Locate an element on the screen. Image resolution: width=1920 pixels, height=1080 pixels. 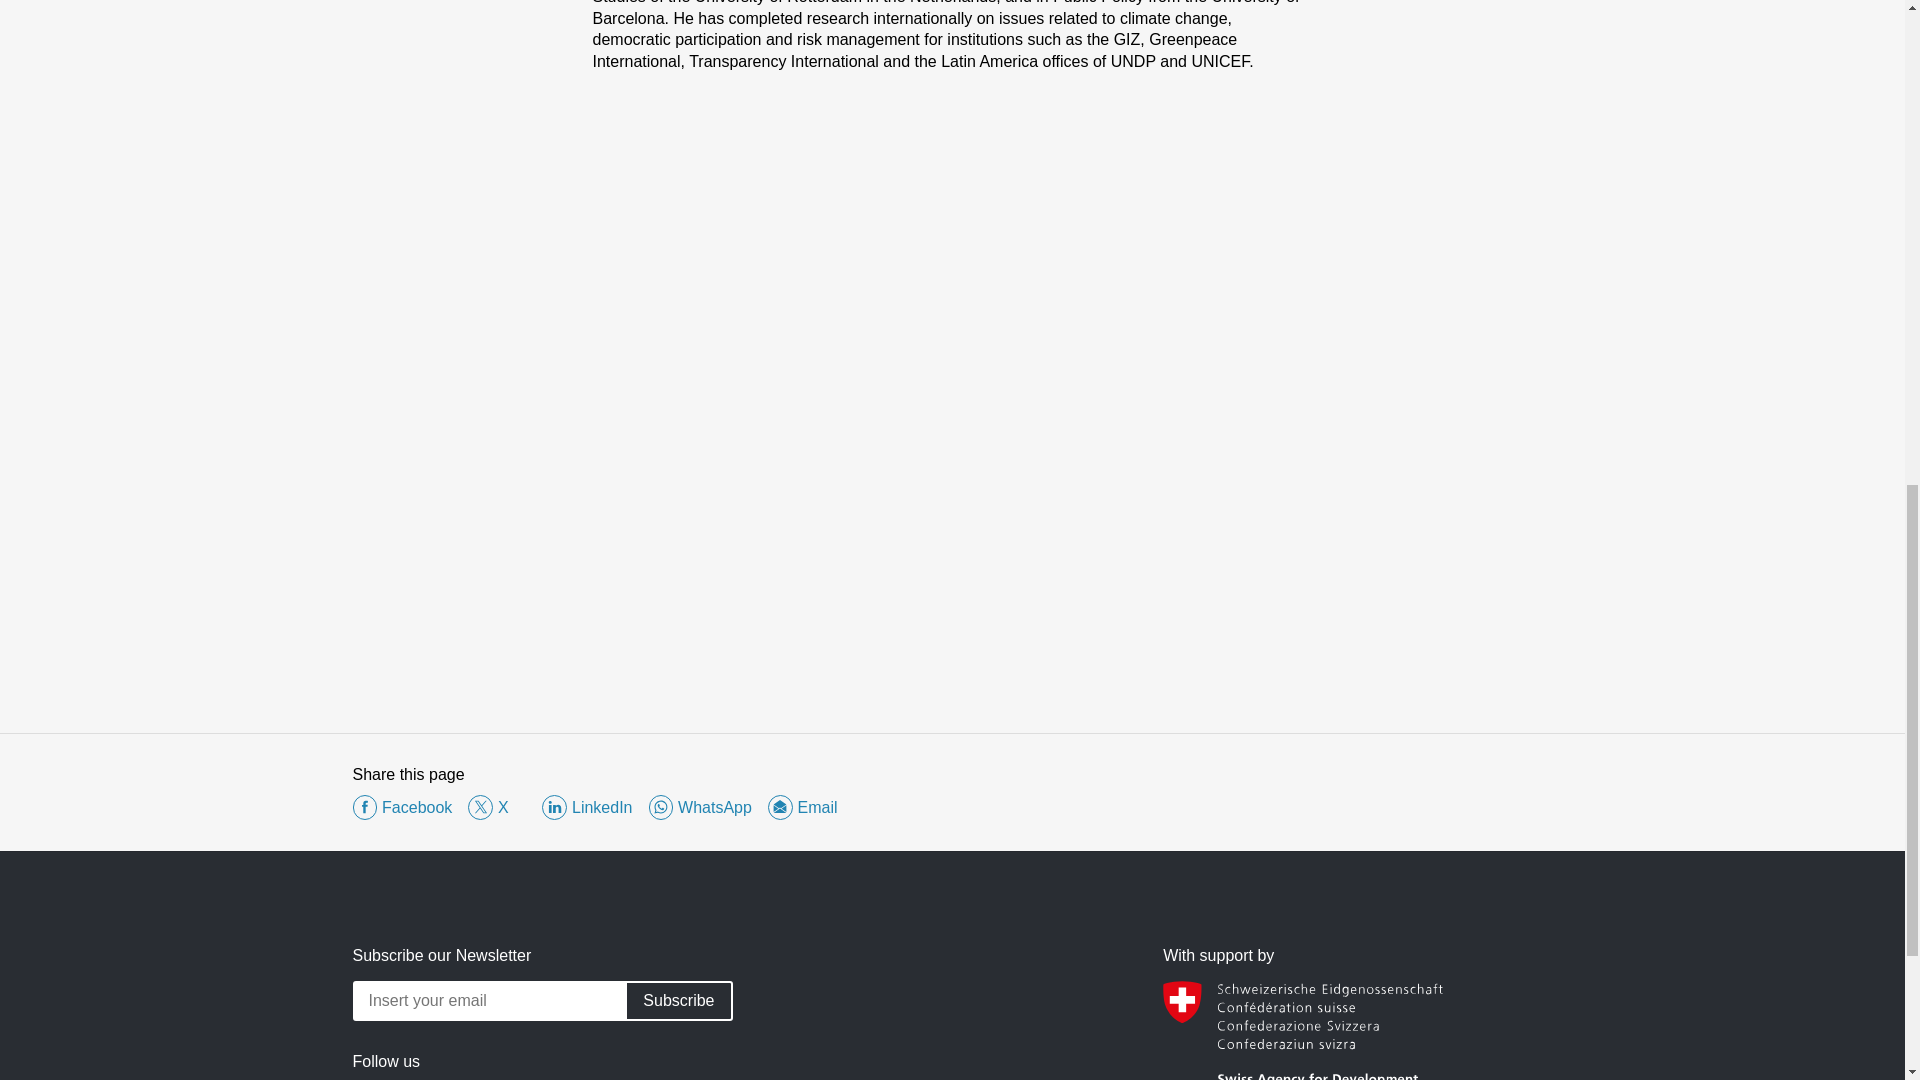
Facebook is located at coordinates (404, 1076).